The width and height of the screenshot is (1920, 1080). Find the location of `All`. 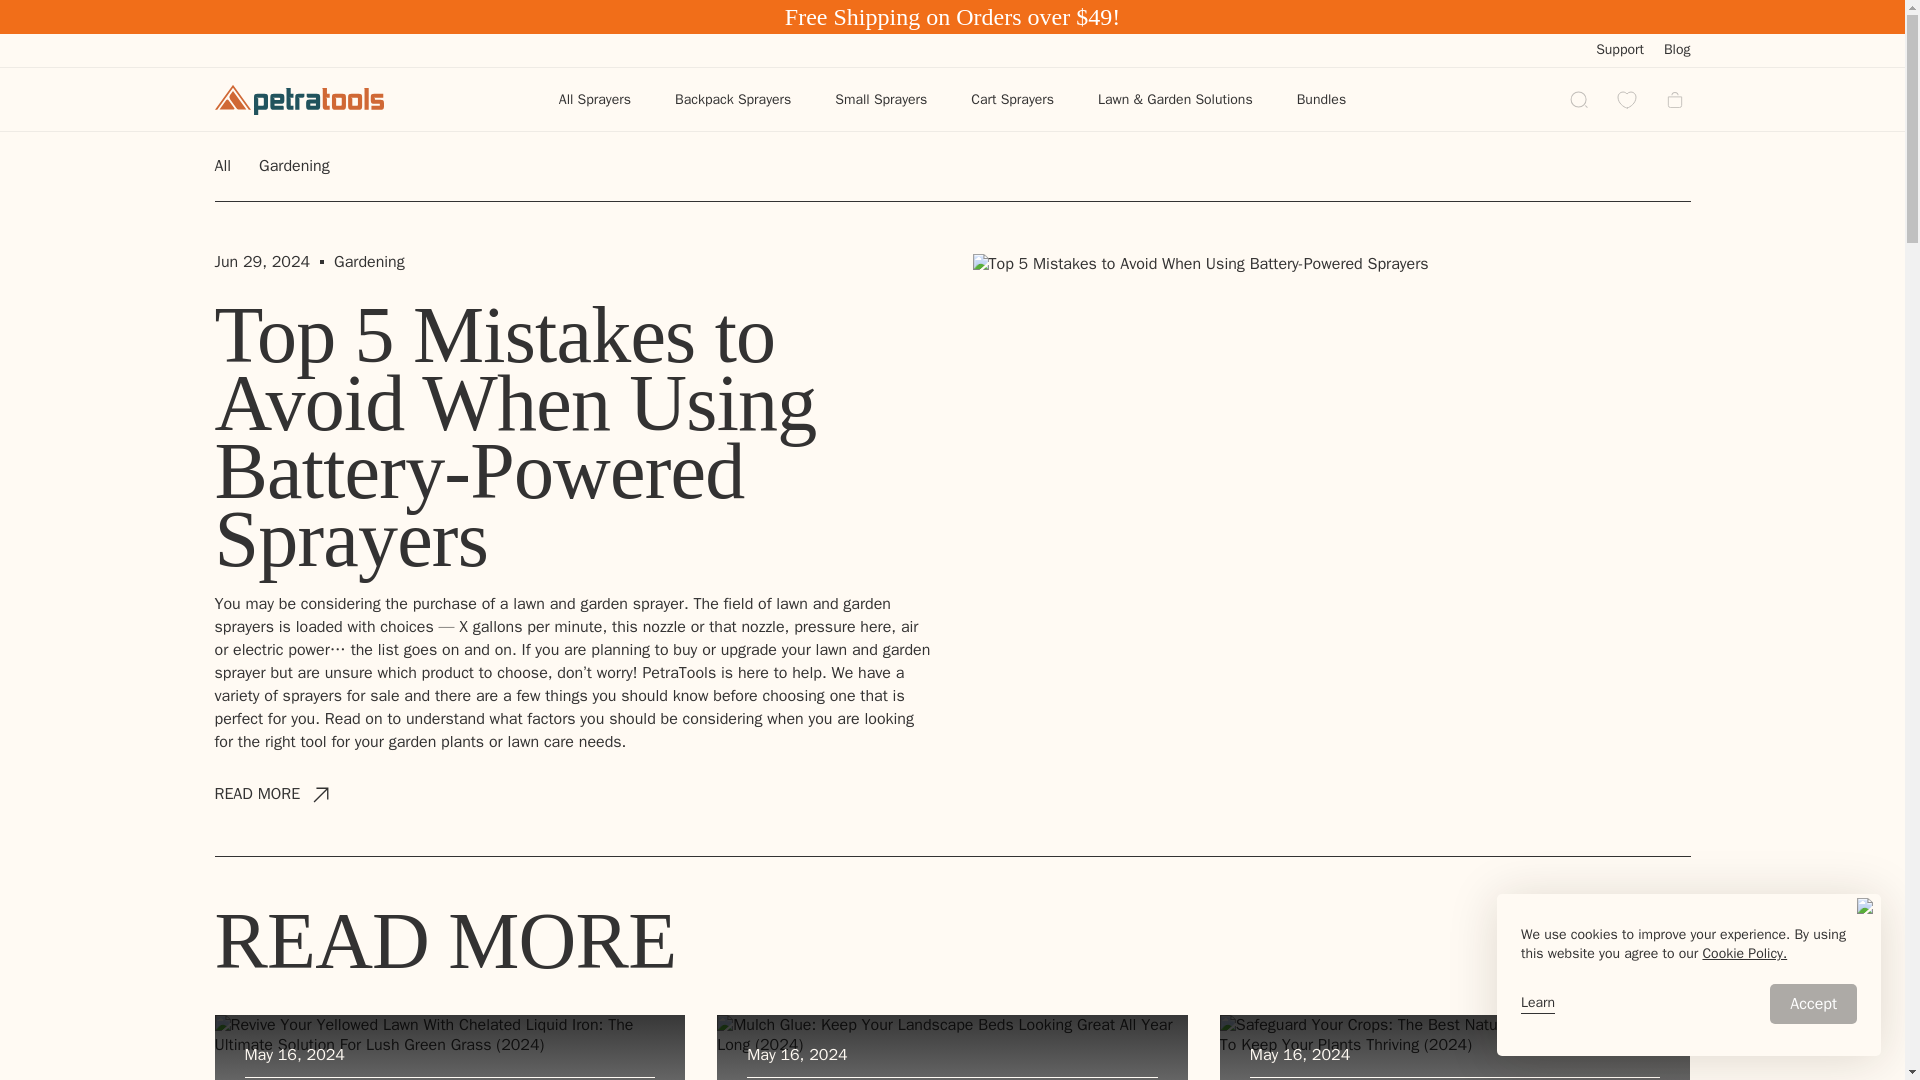

All is located at coordinates (222, 166).